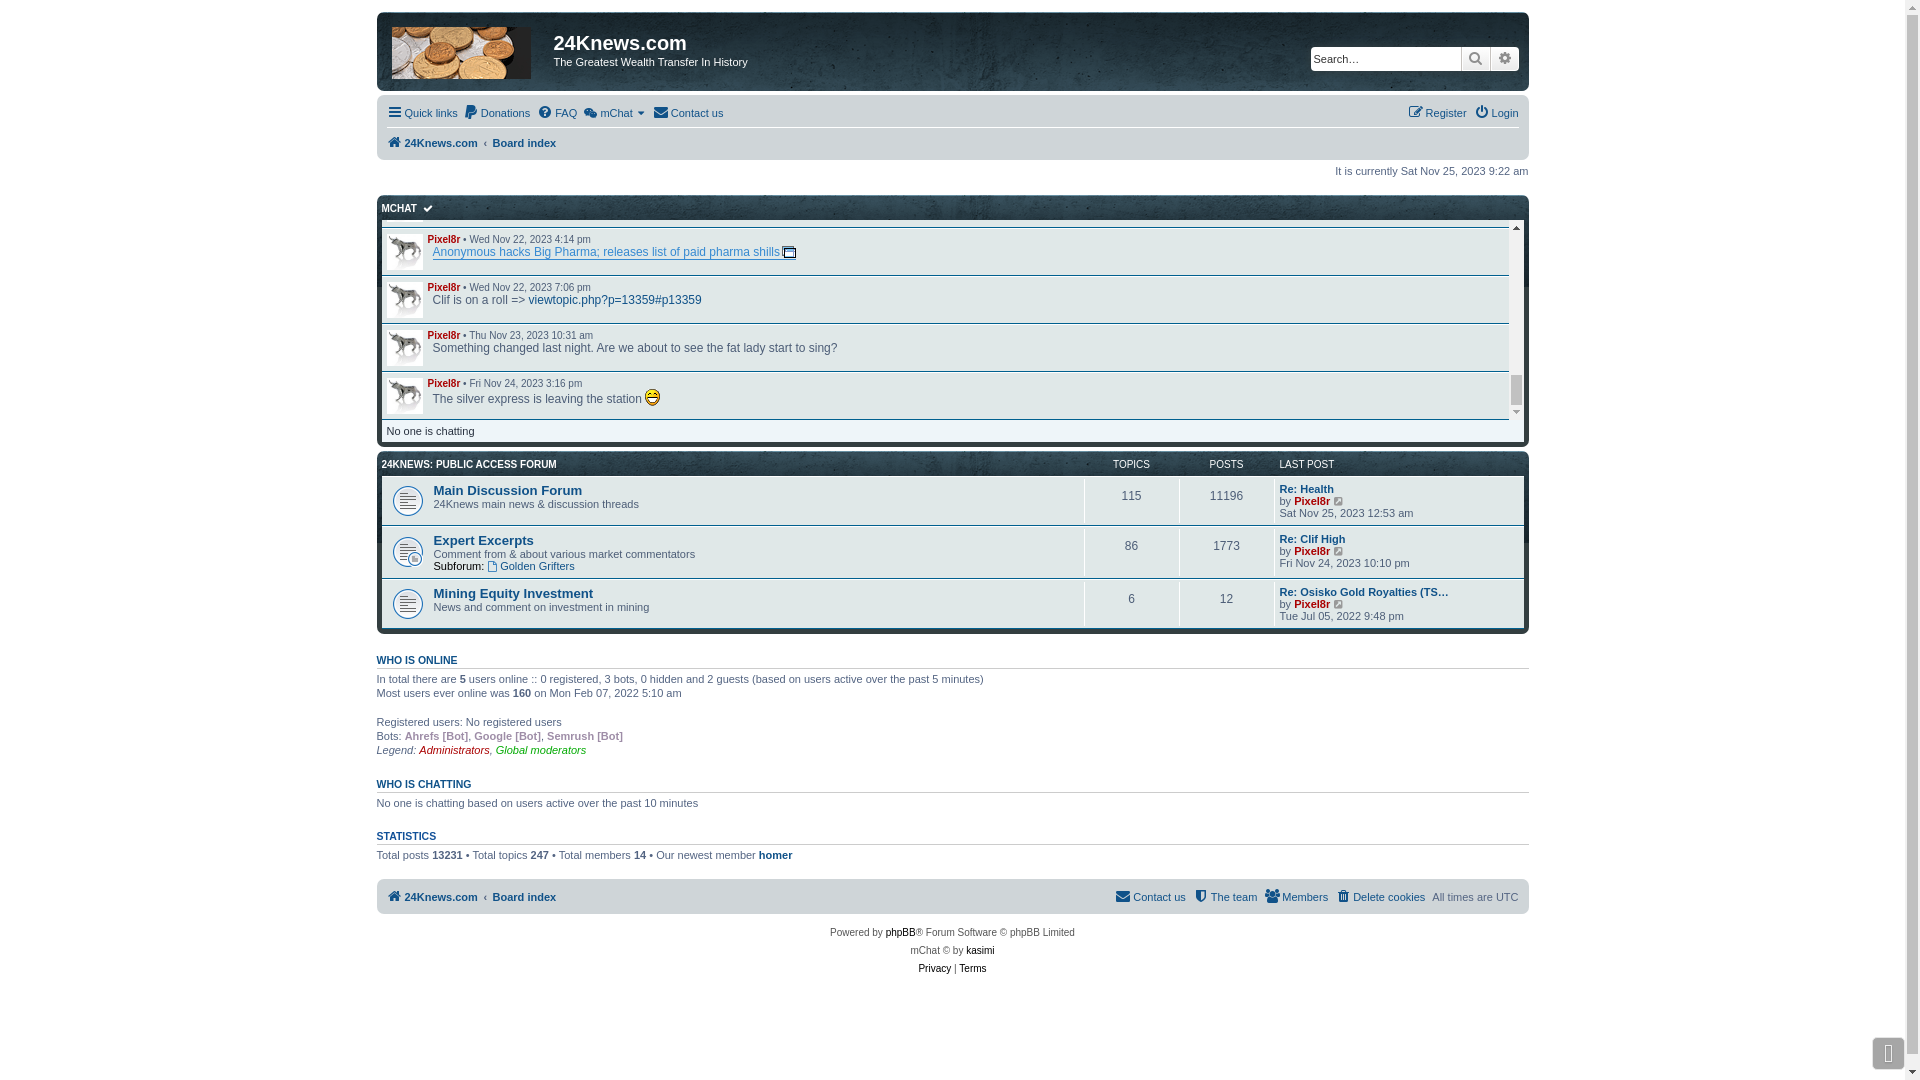 The height and width of the screenshot is (1080, 1920). I want to click on Contact us, so click(688, 113).